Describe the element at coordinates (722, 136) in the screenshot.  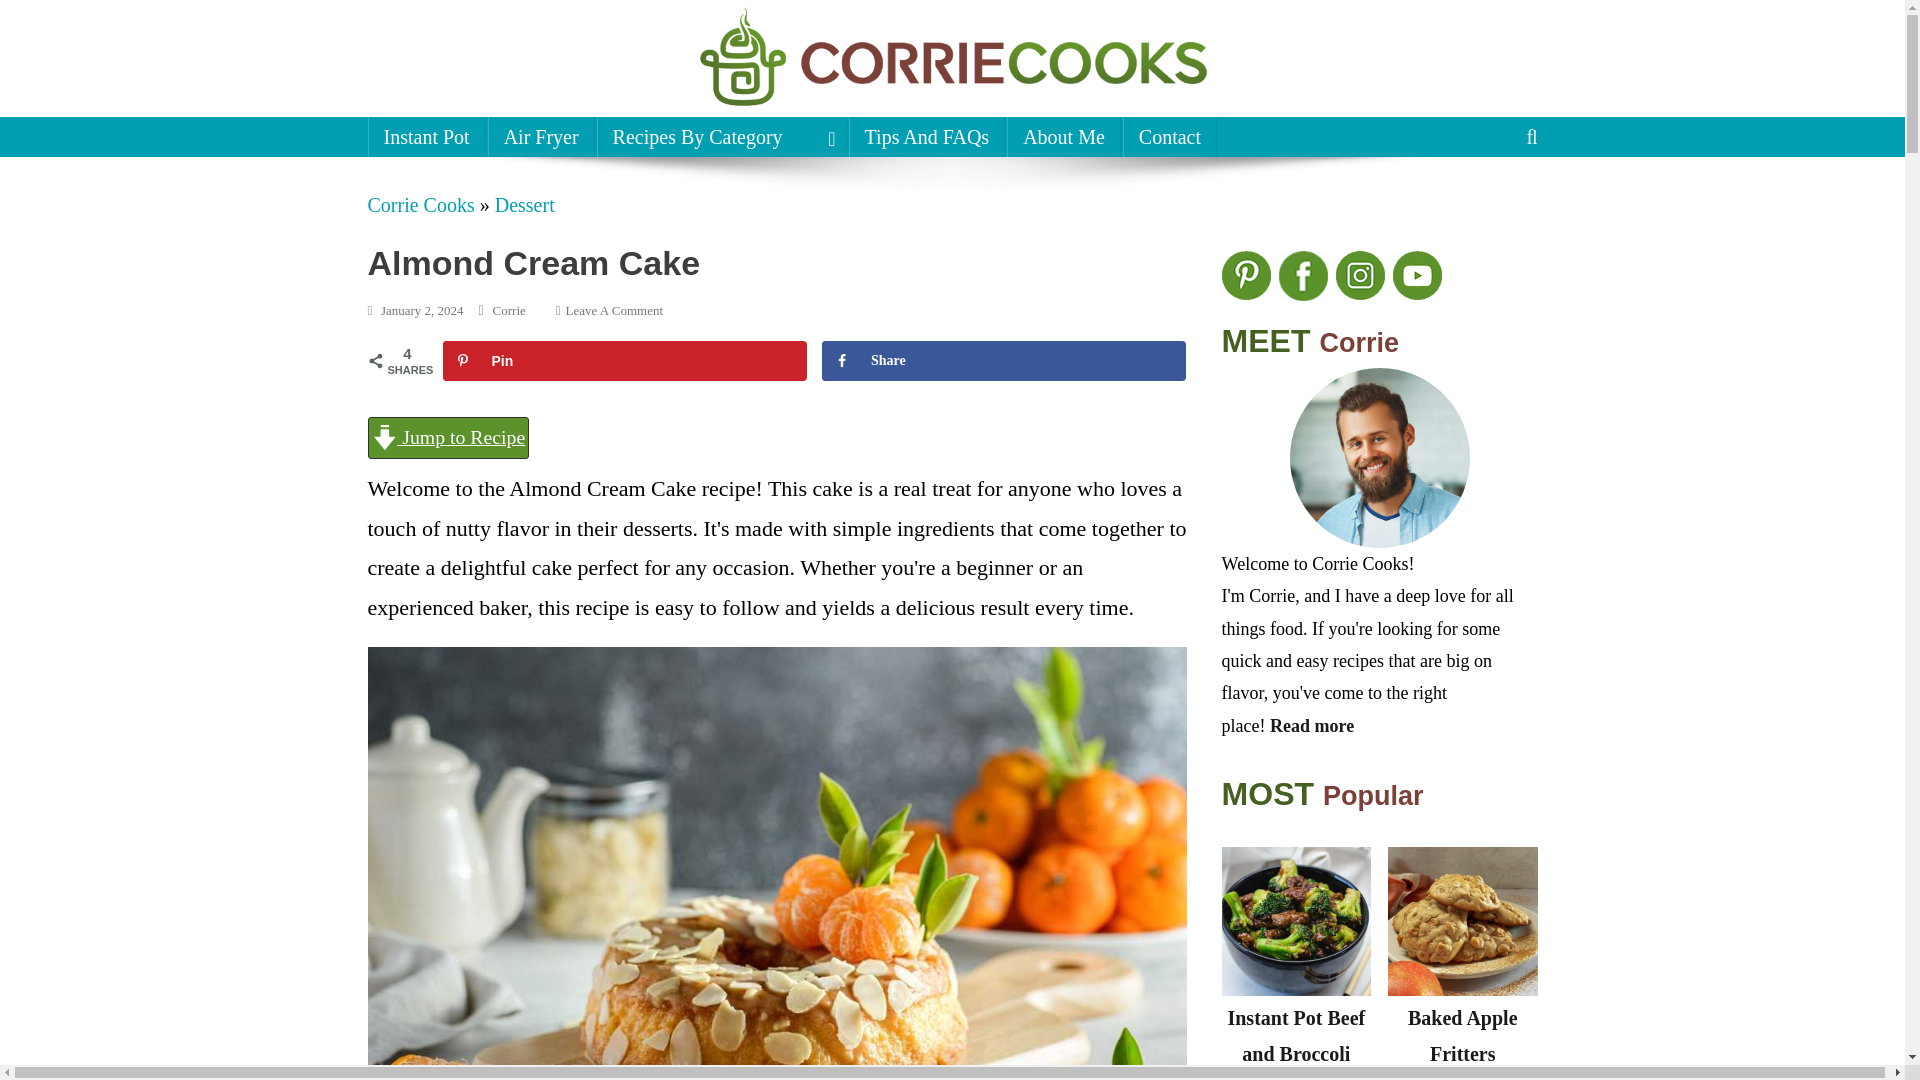
I see `Tips And FAQs` at that location.